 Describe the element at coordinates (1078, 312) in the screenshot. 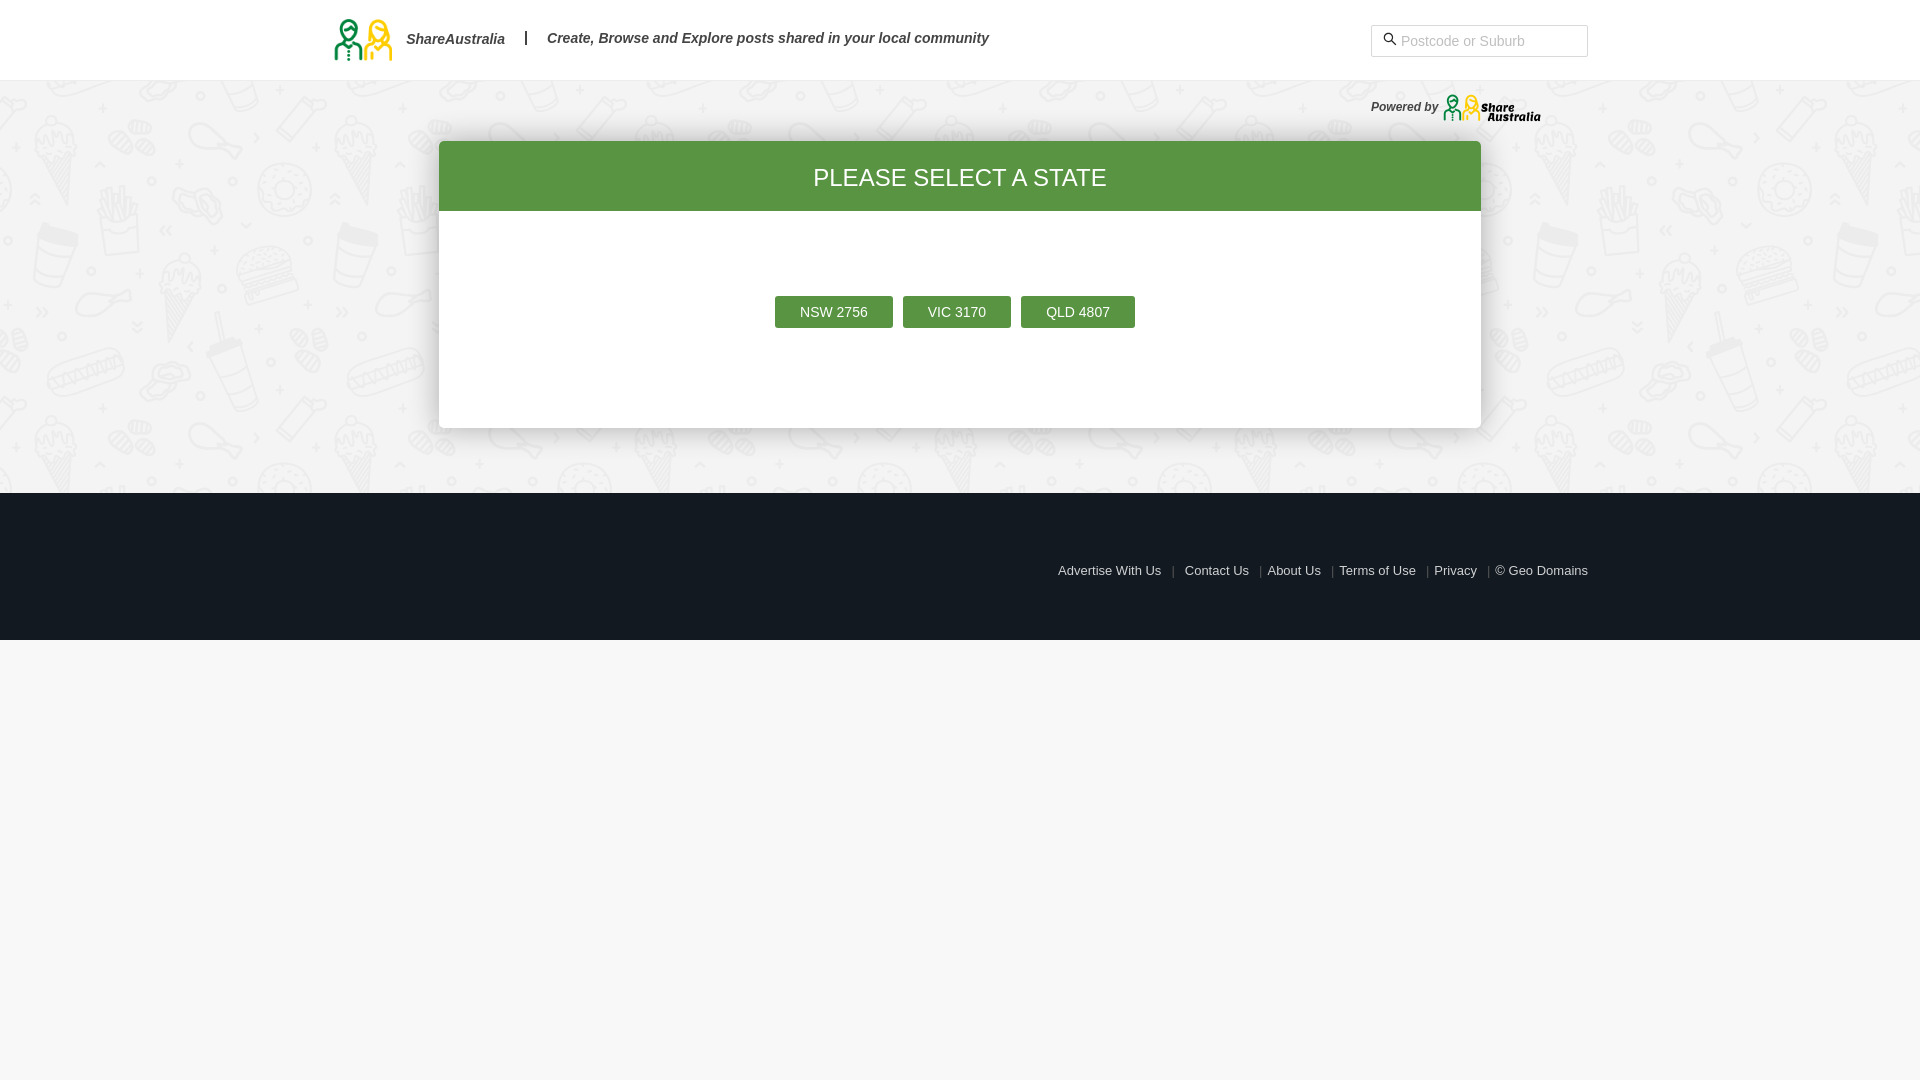

I see `QLD 4807` at that location.